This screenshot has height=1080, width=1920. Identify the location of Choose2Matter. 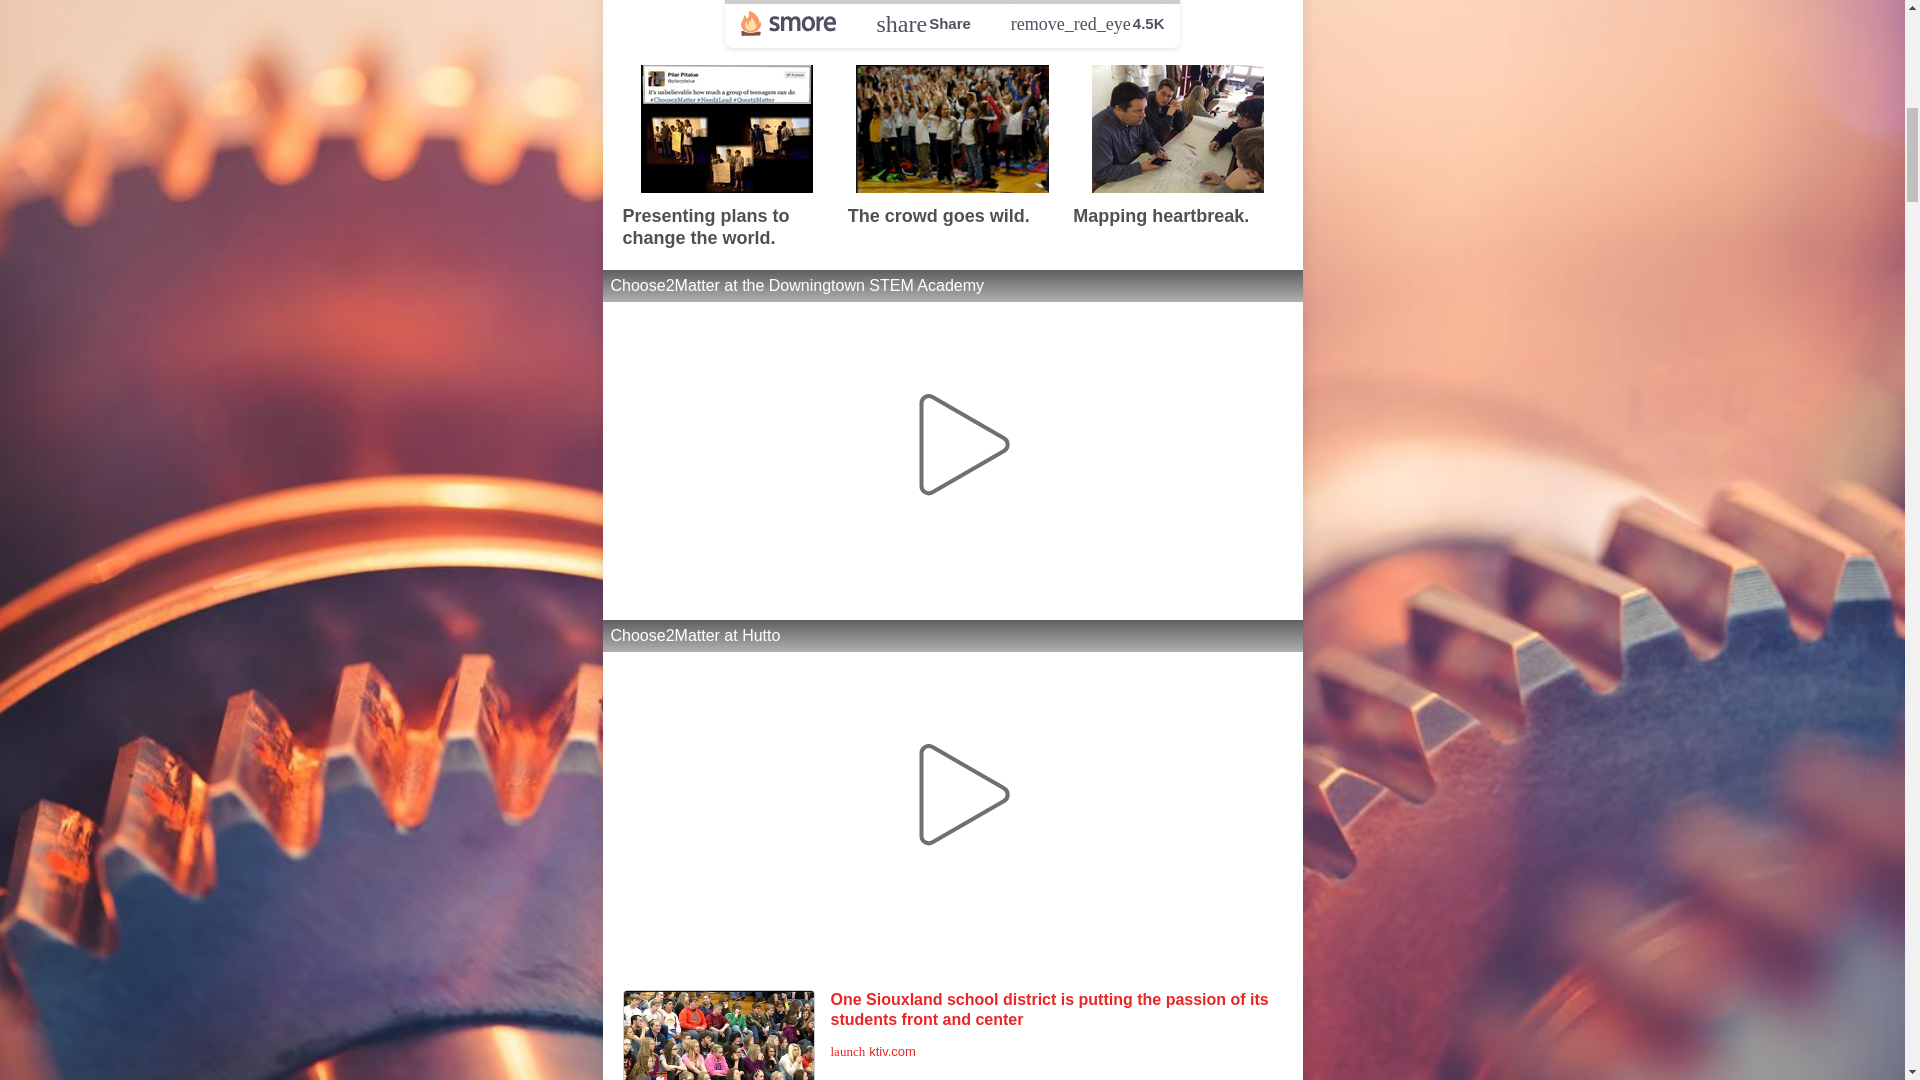
(896, 12).